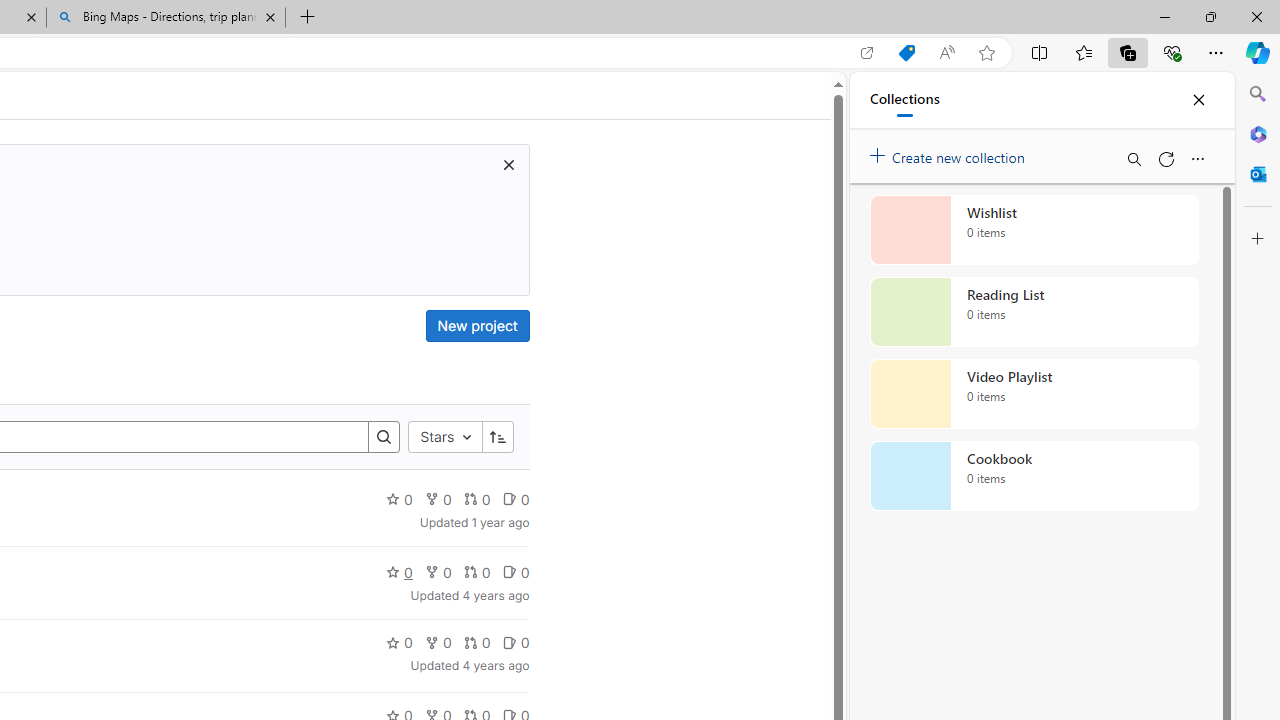  Describe the element at coordinates (509, 642) in the screenshot. I see `Class: s14 gl-mr-2` at that location.